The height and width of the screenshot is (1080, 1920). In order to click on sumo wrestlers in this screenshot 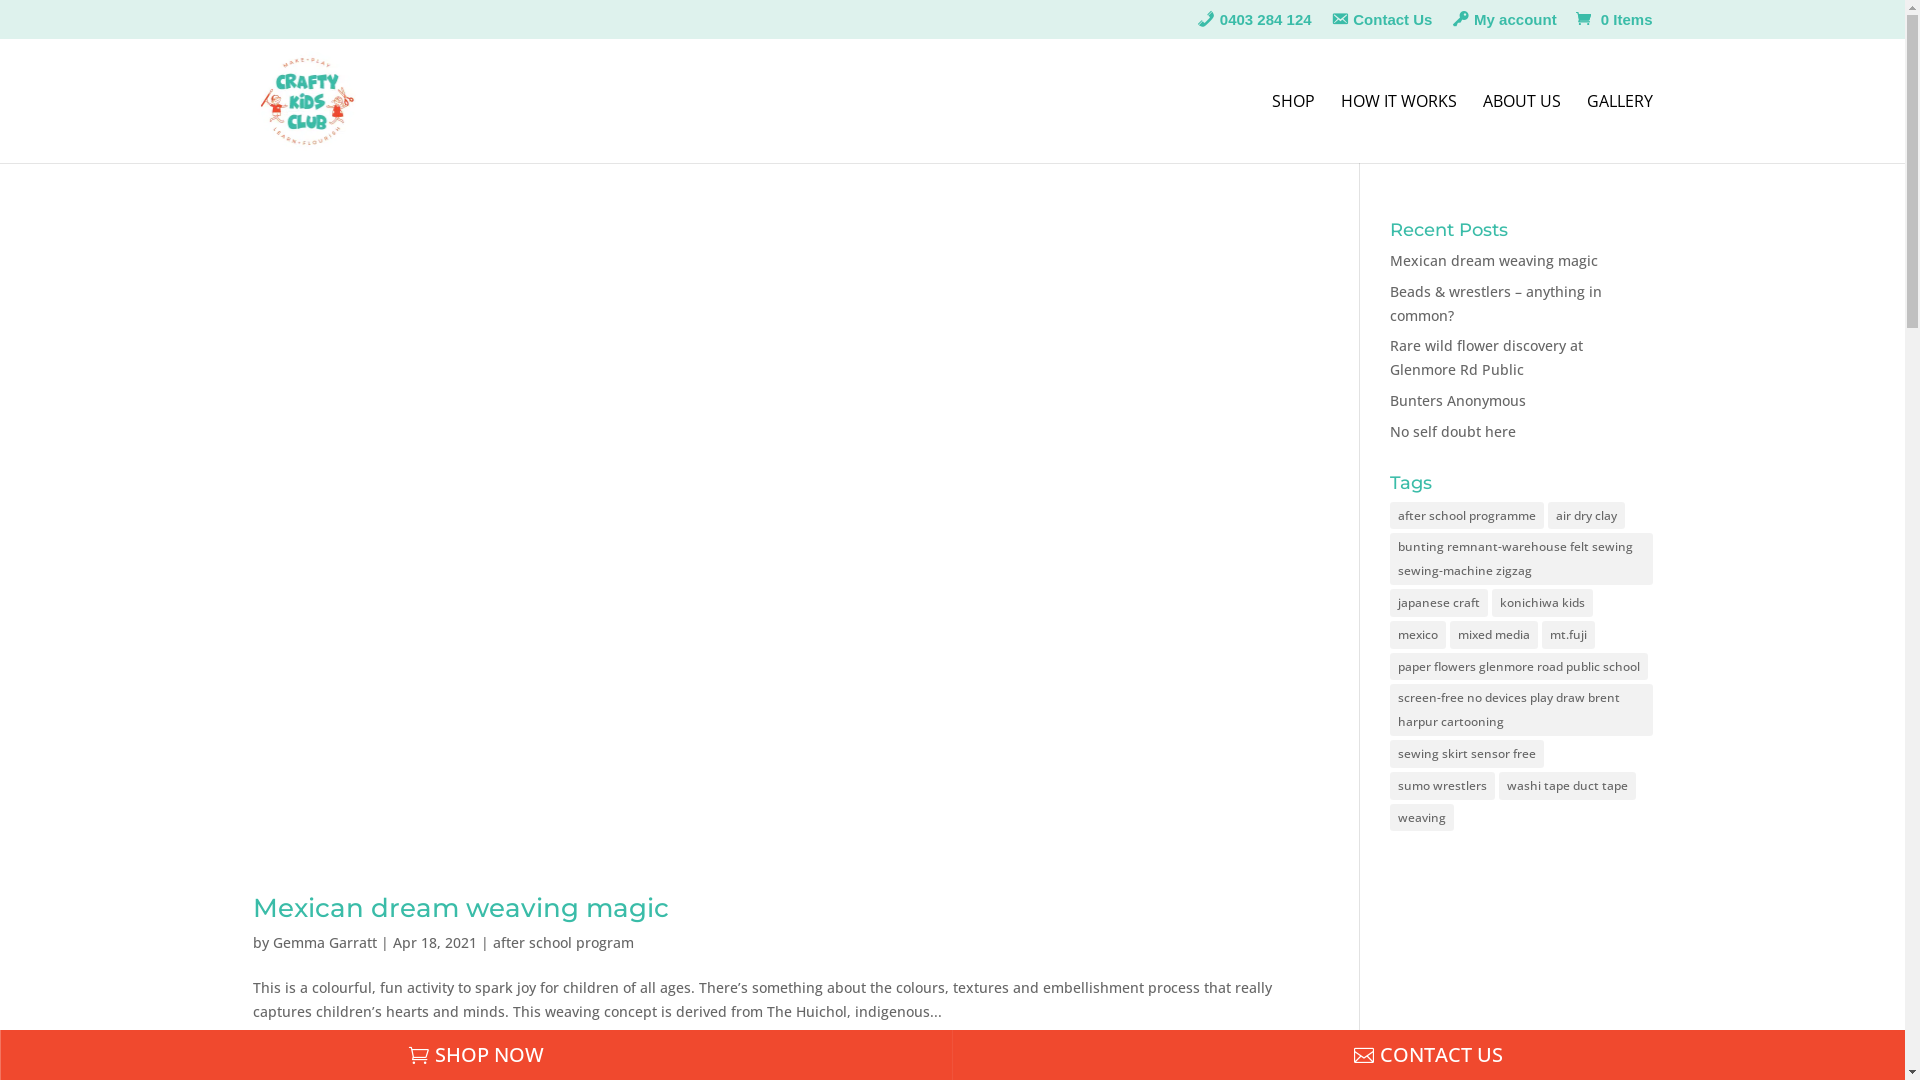, I will do `click(1442, 786)`.